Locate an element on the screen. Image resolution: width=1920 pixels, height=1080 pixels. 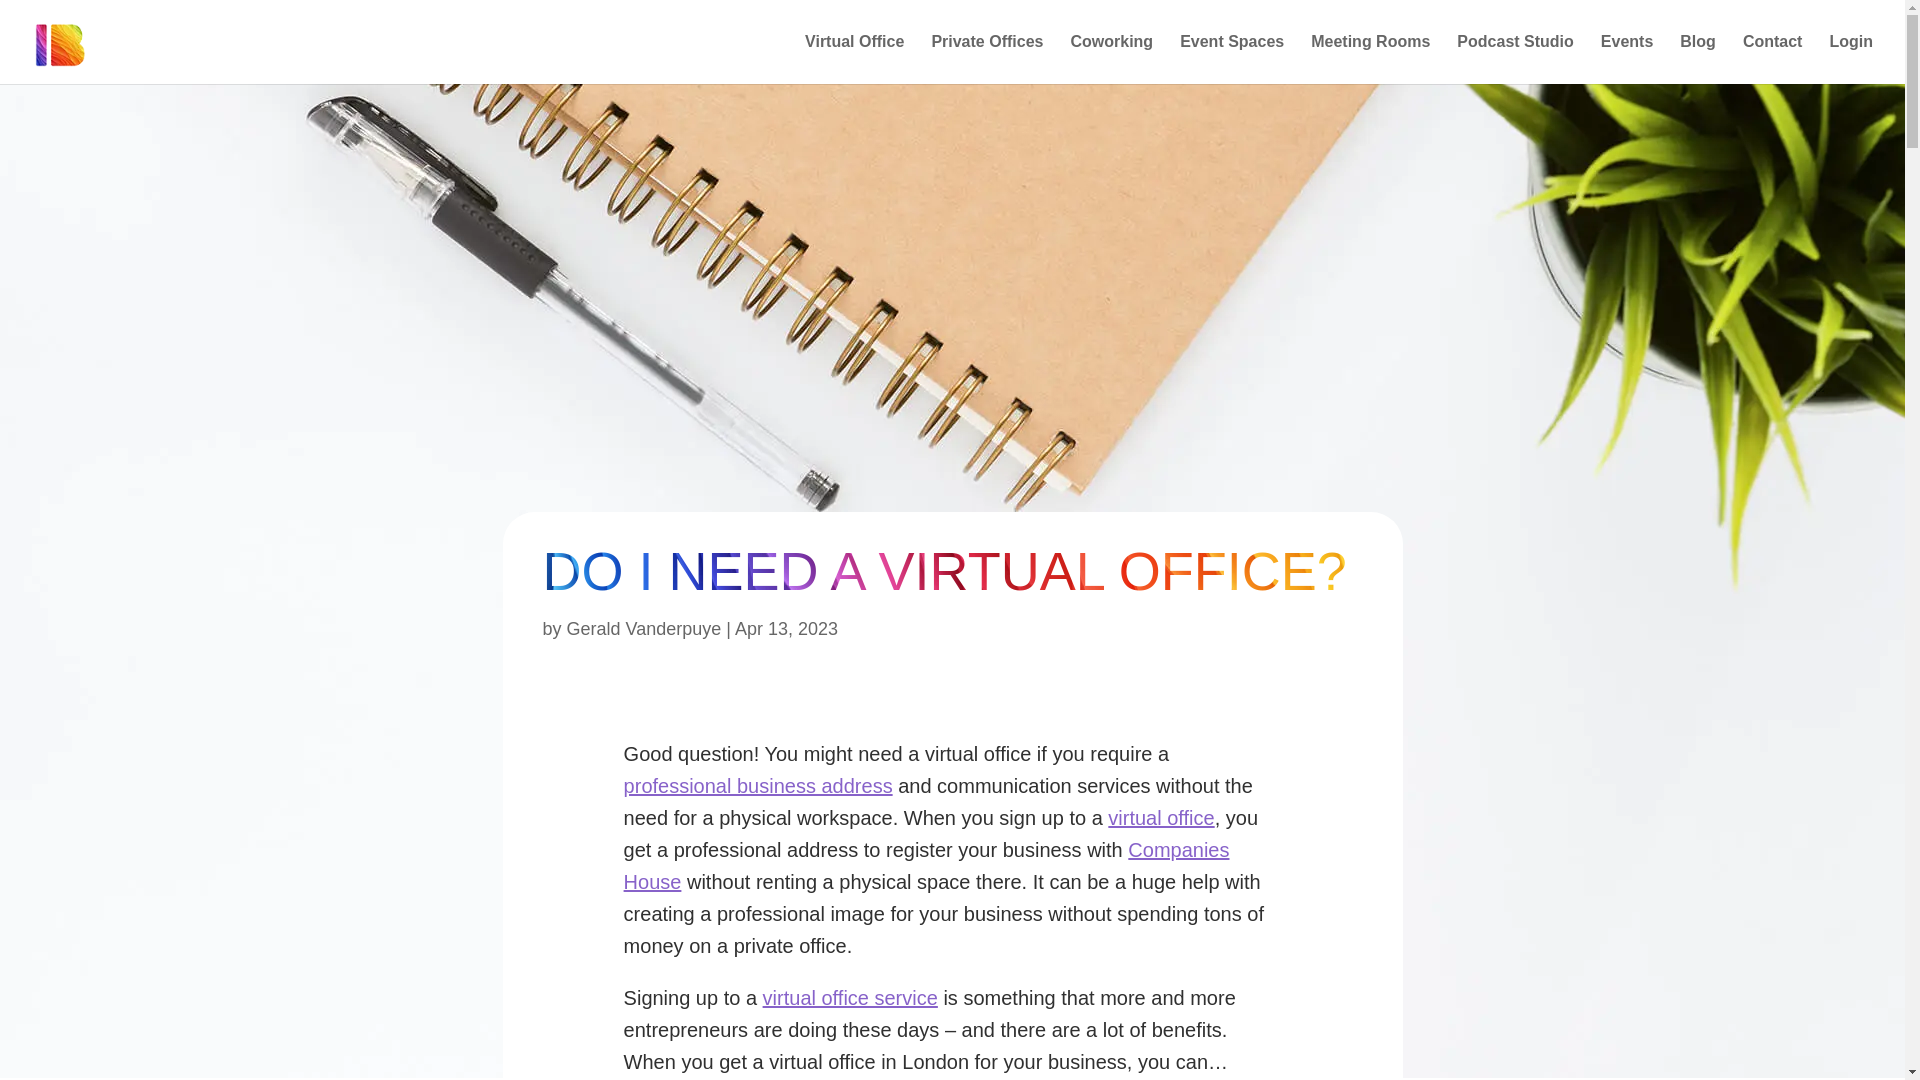
virtual office service is located at coordinates (850, 998).